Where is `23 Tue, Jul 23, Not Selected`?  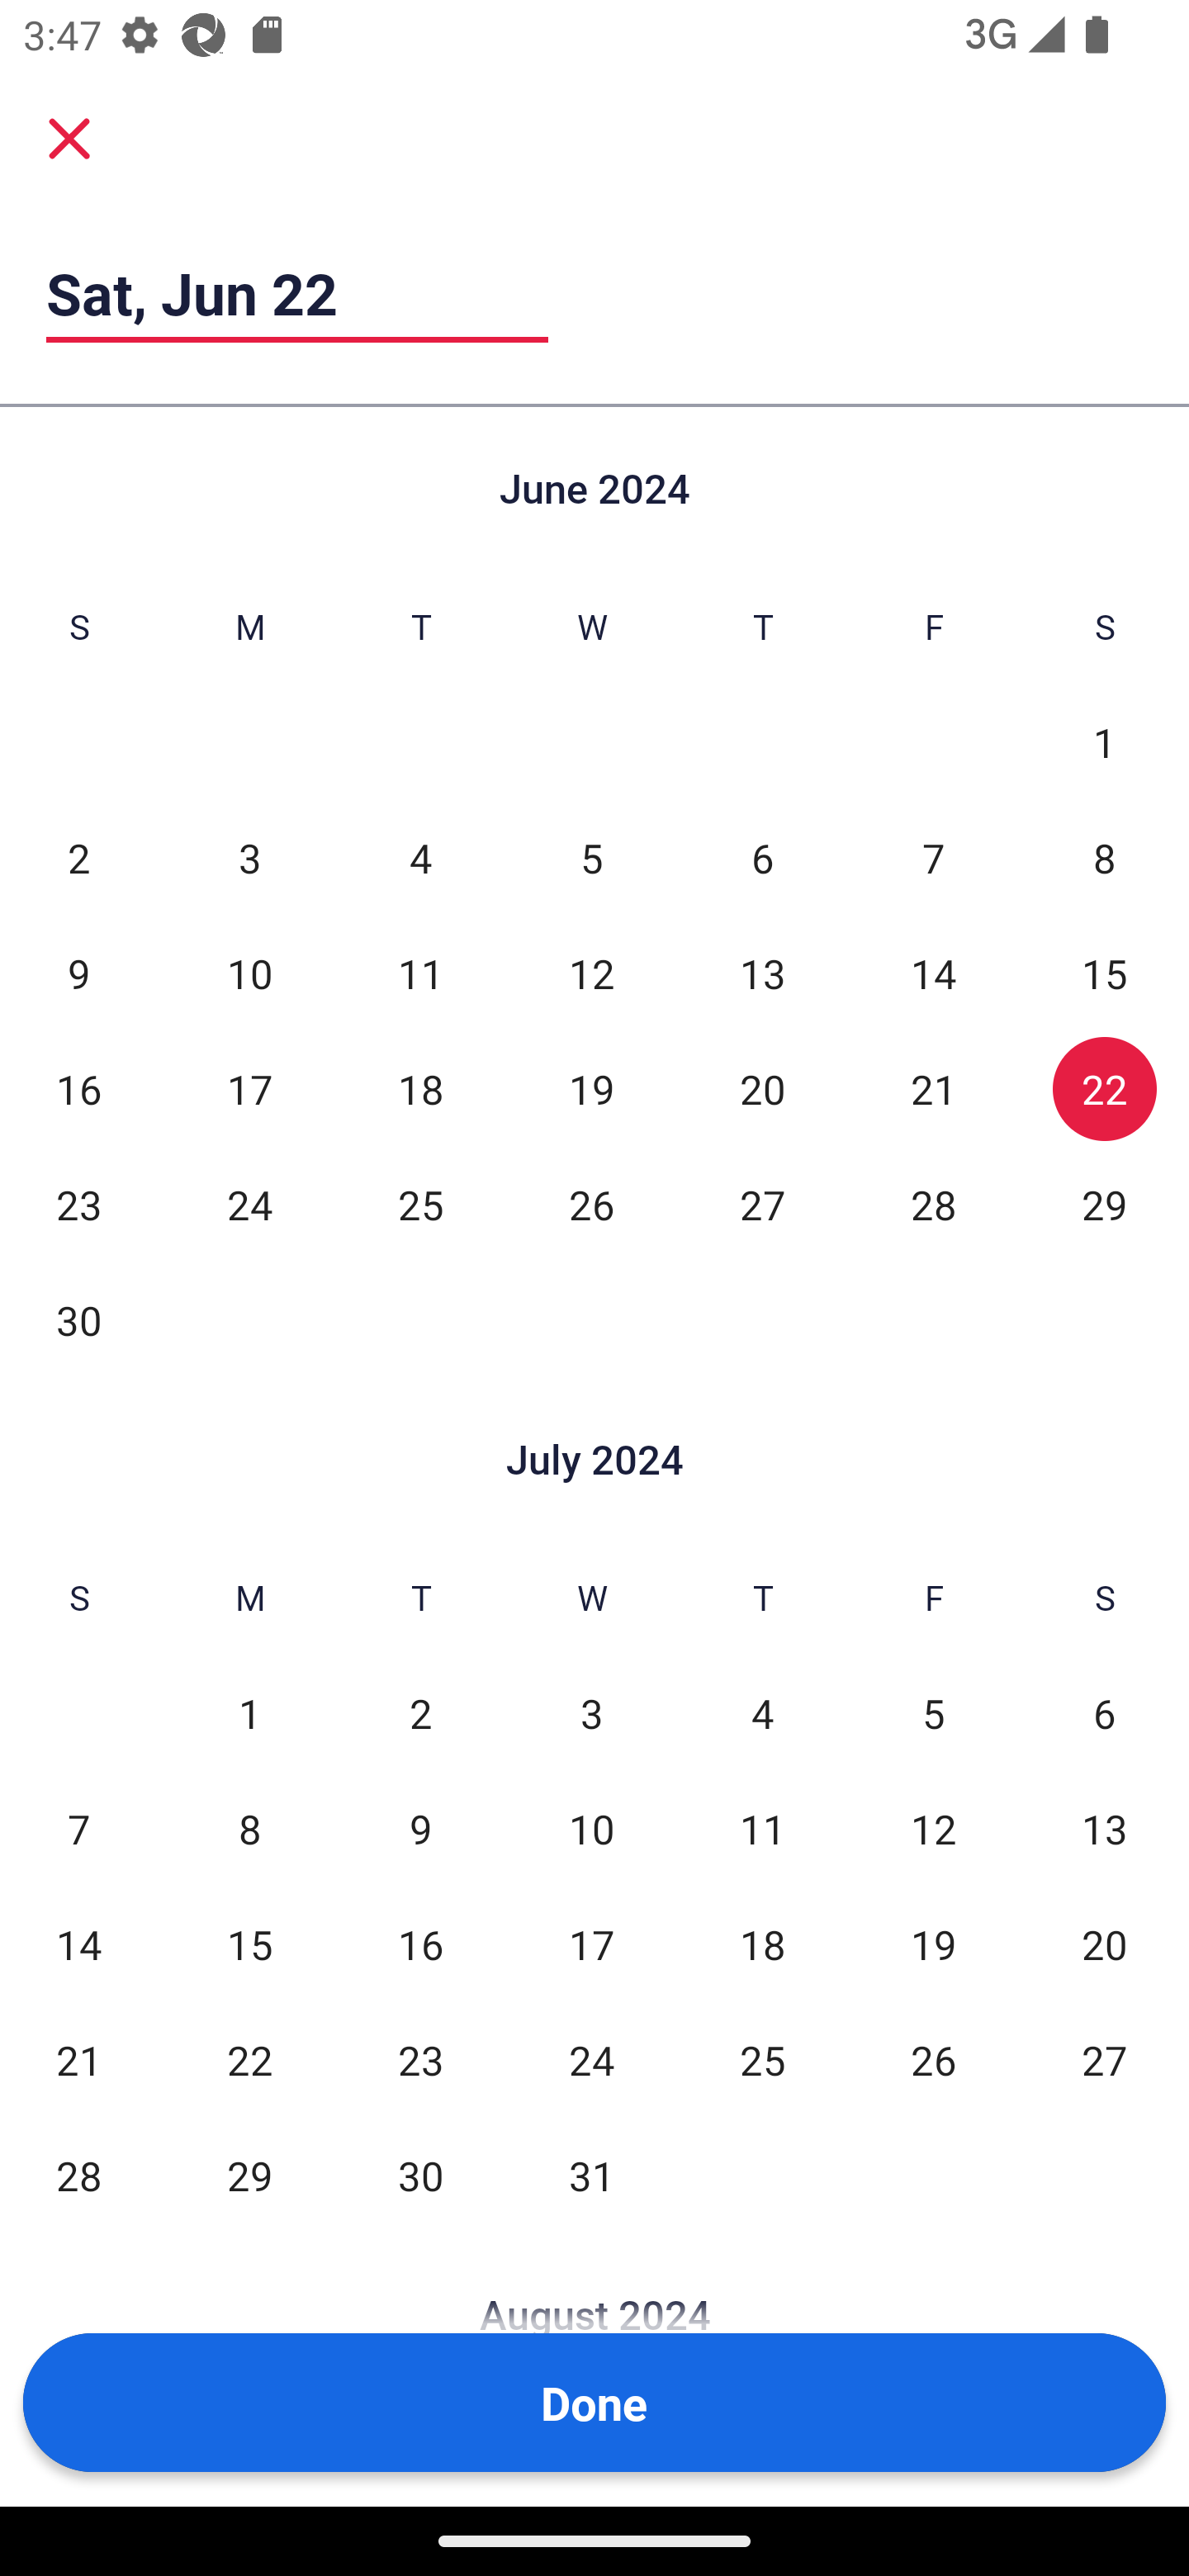 23 Tue, Jul 23, Not Selected is located at coordinates (421, 2059).